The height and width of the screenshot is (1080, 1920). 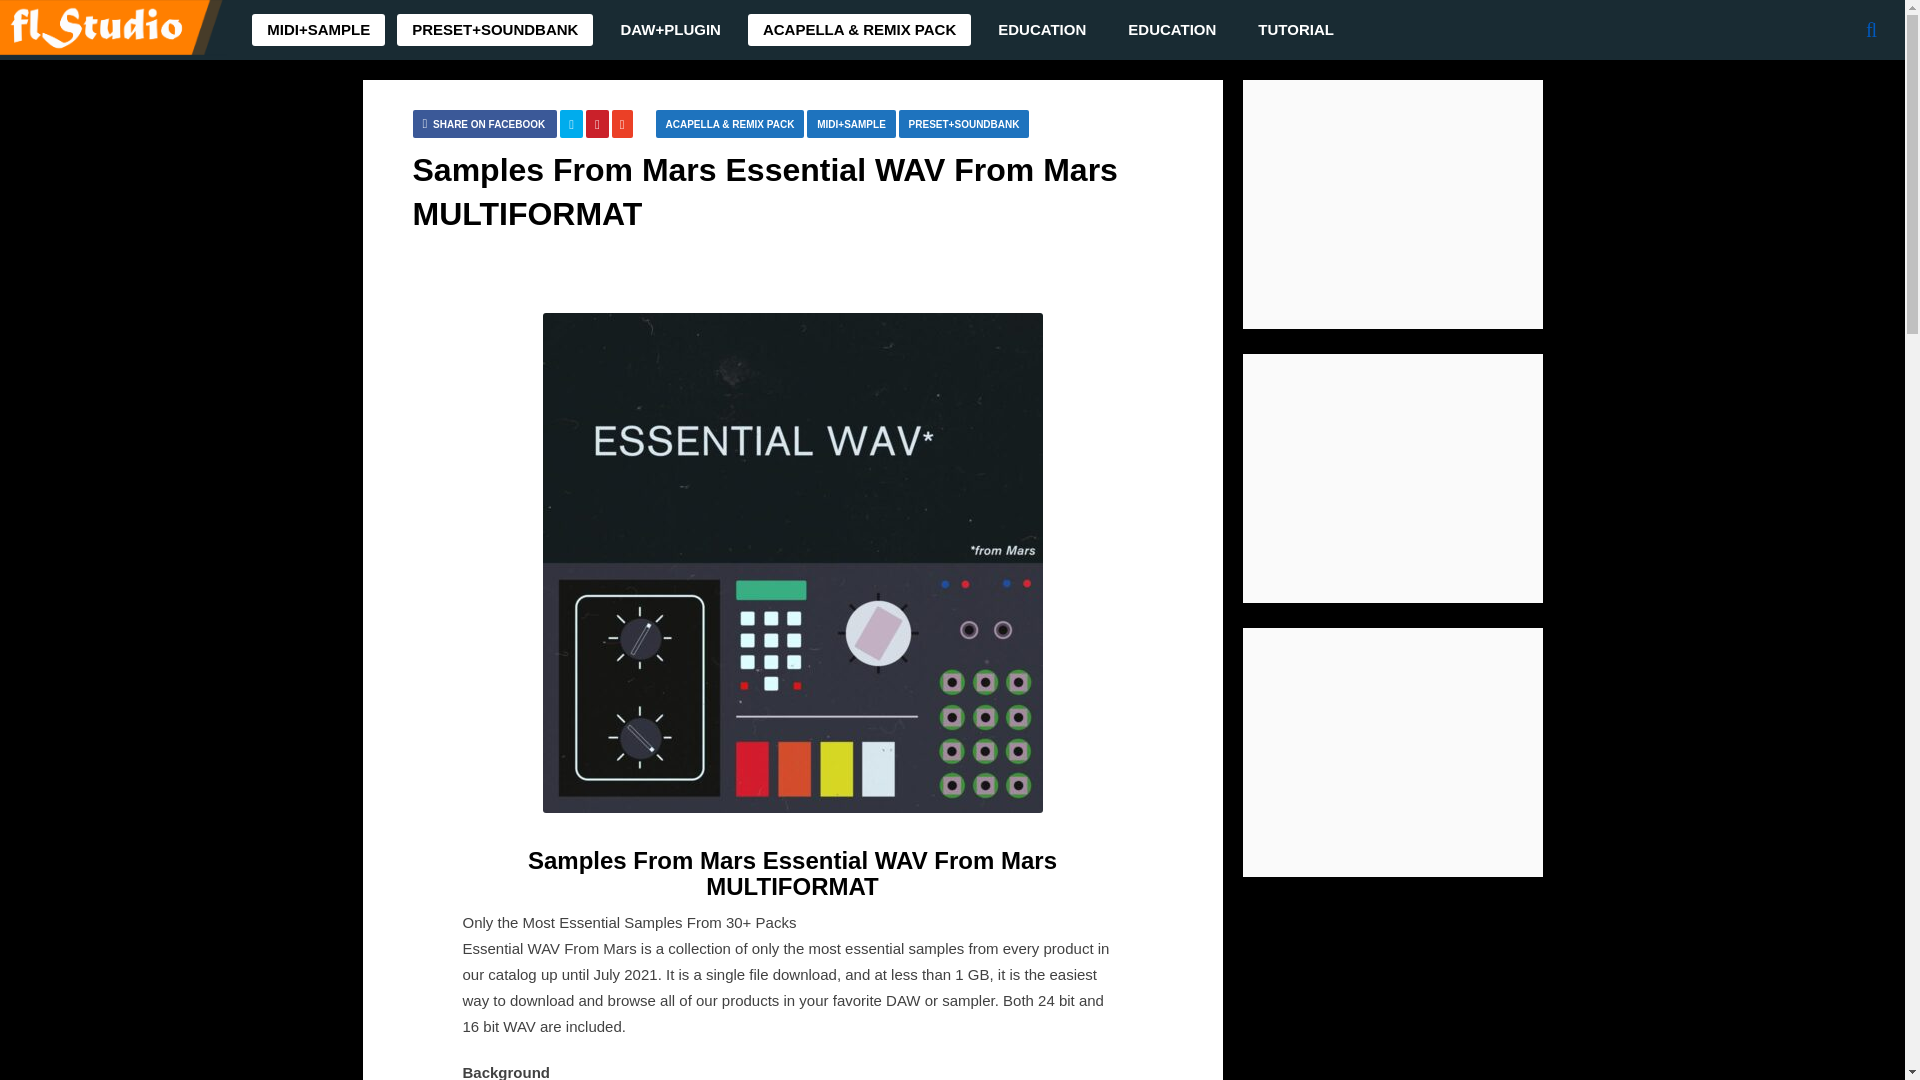 What do you see at coordinates (1392, 478) in the screenshot?
I see `Advertisement` at bounding box center [1392, 478].